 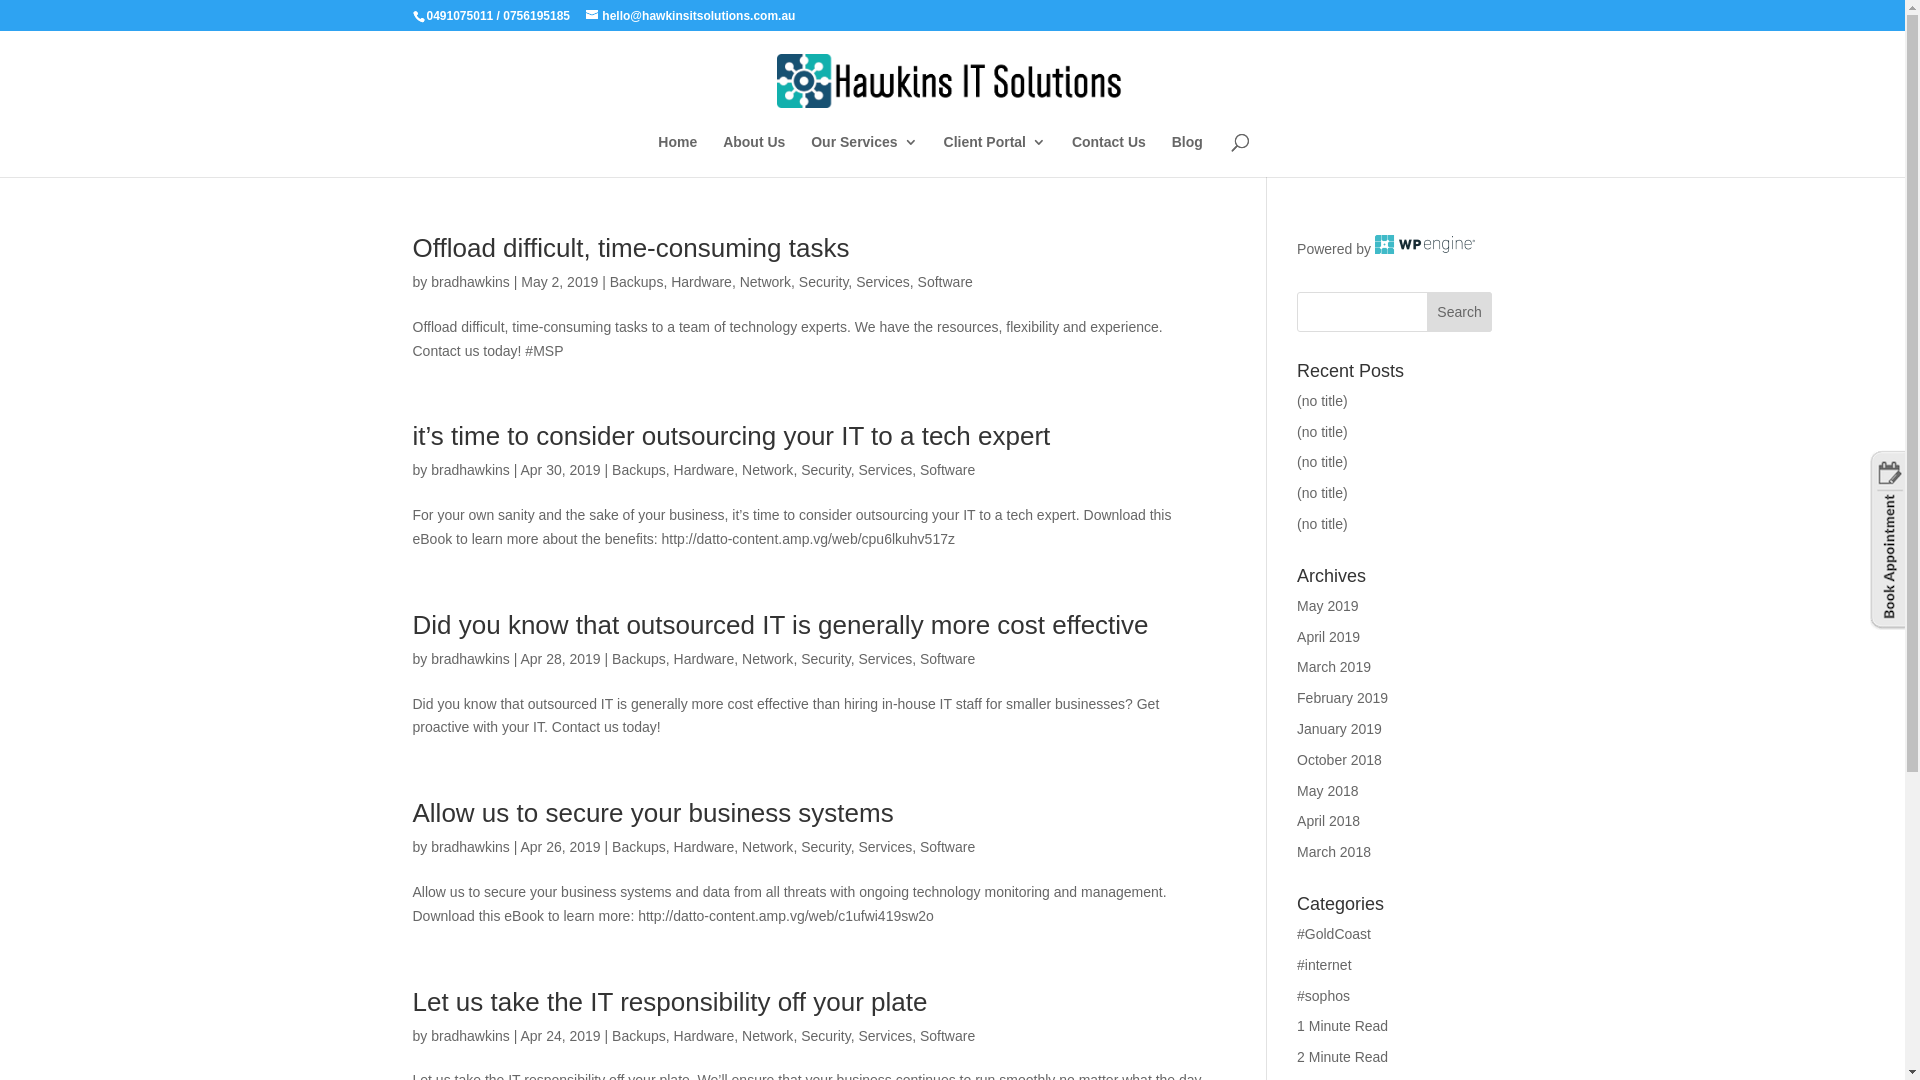 What do you see at coordinates (702, 282) in the screenshot?
I see `Hardware` at bounding box center [702, 282].